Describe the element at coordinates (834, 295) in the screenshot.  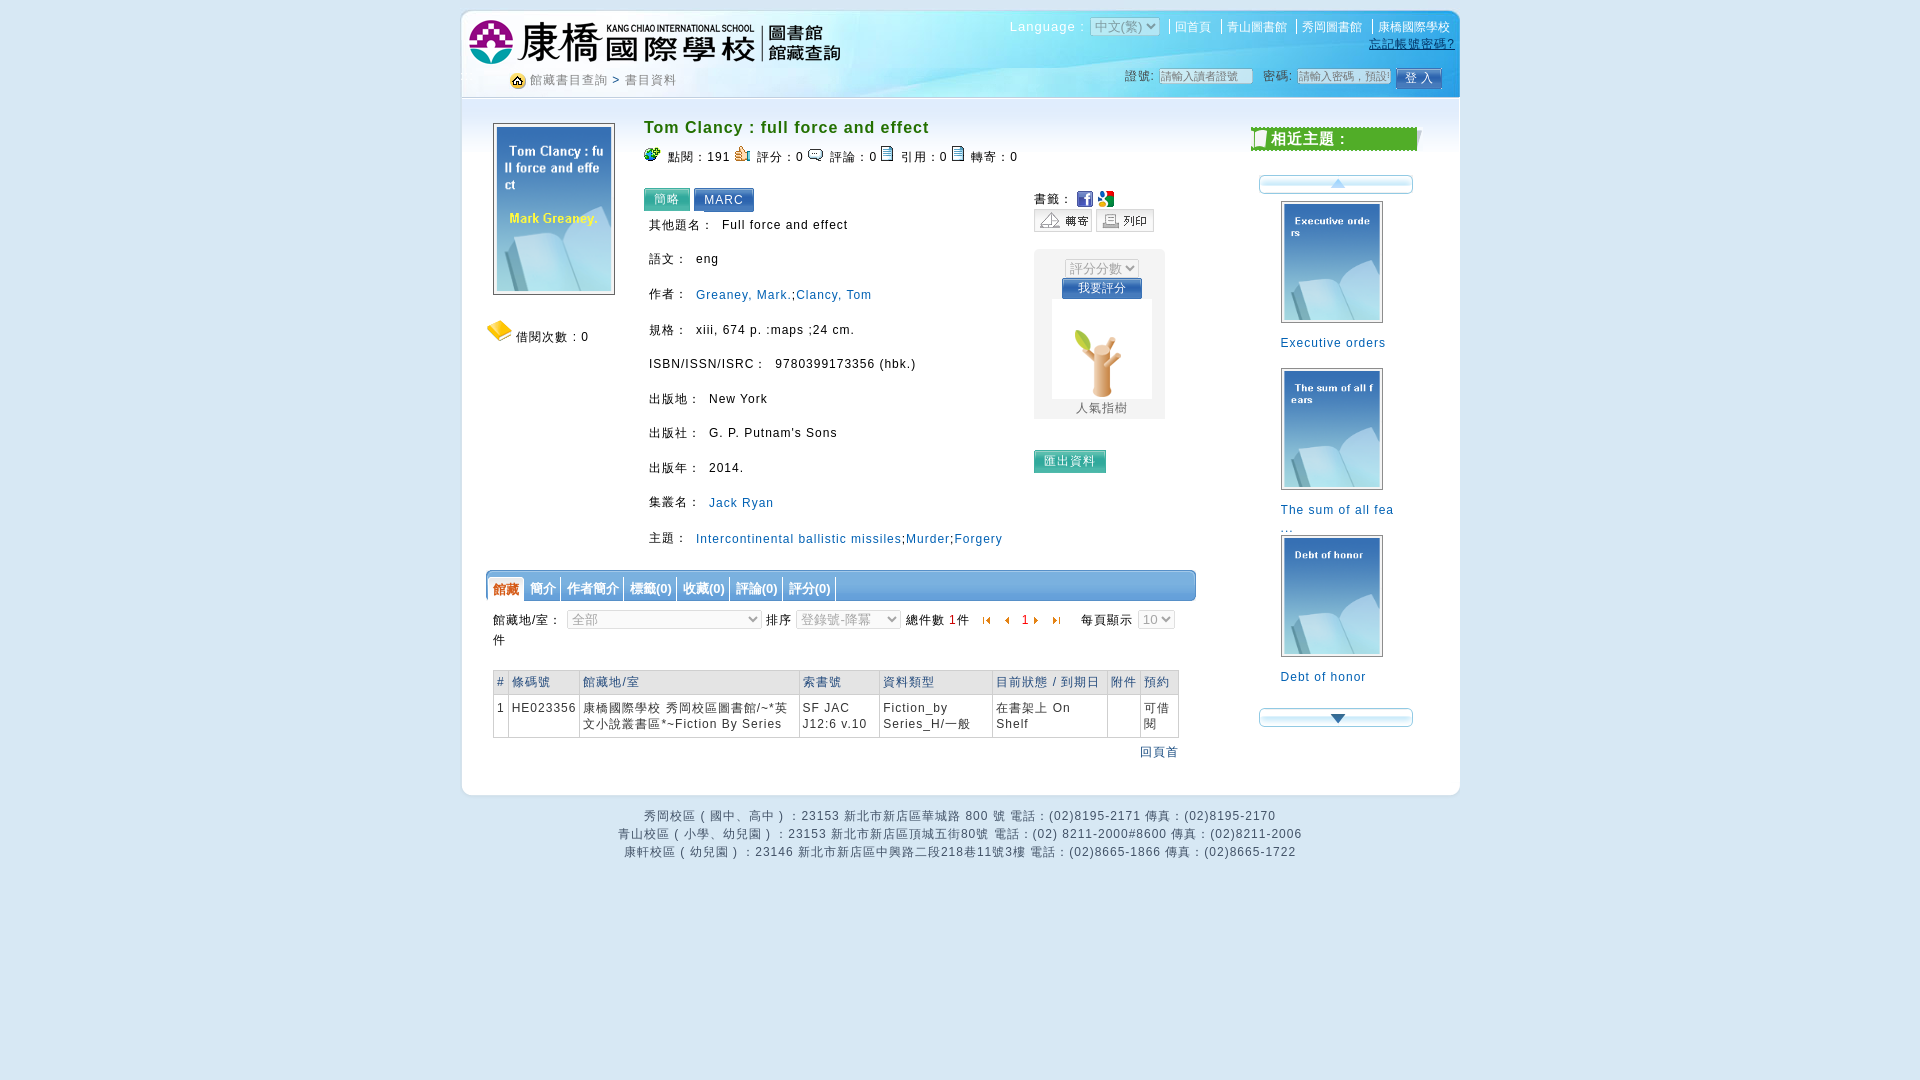
I see `Clancy, Tom` at that location.